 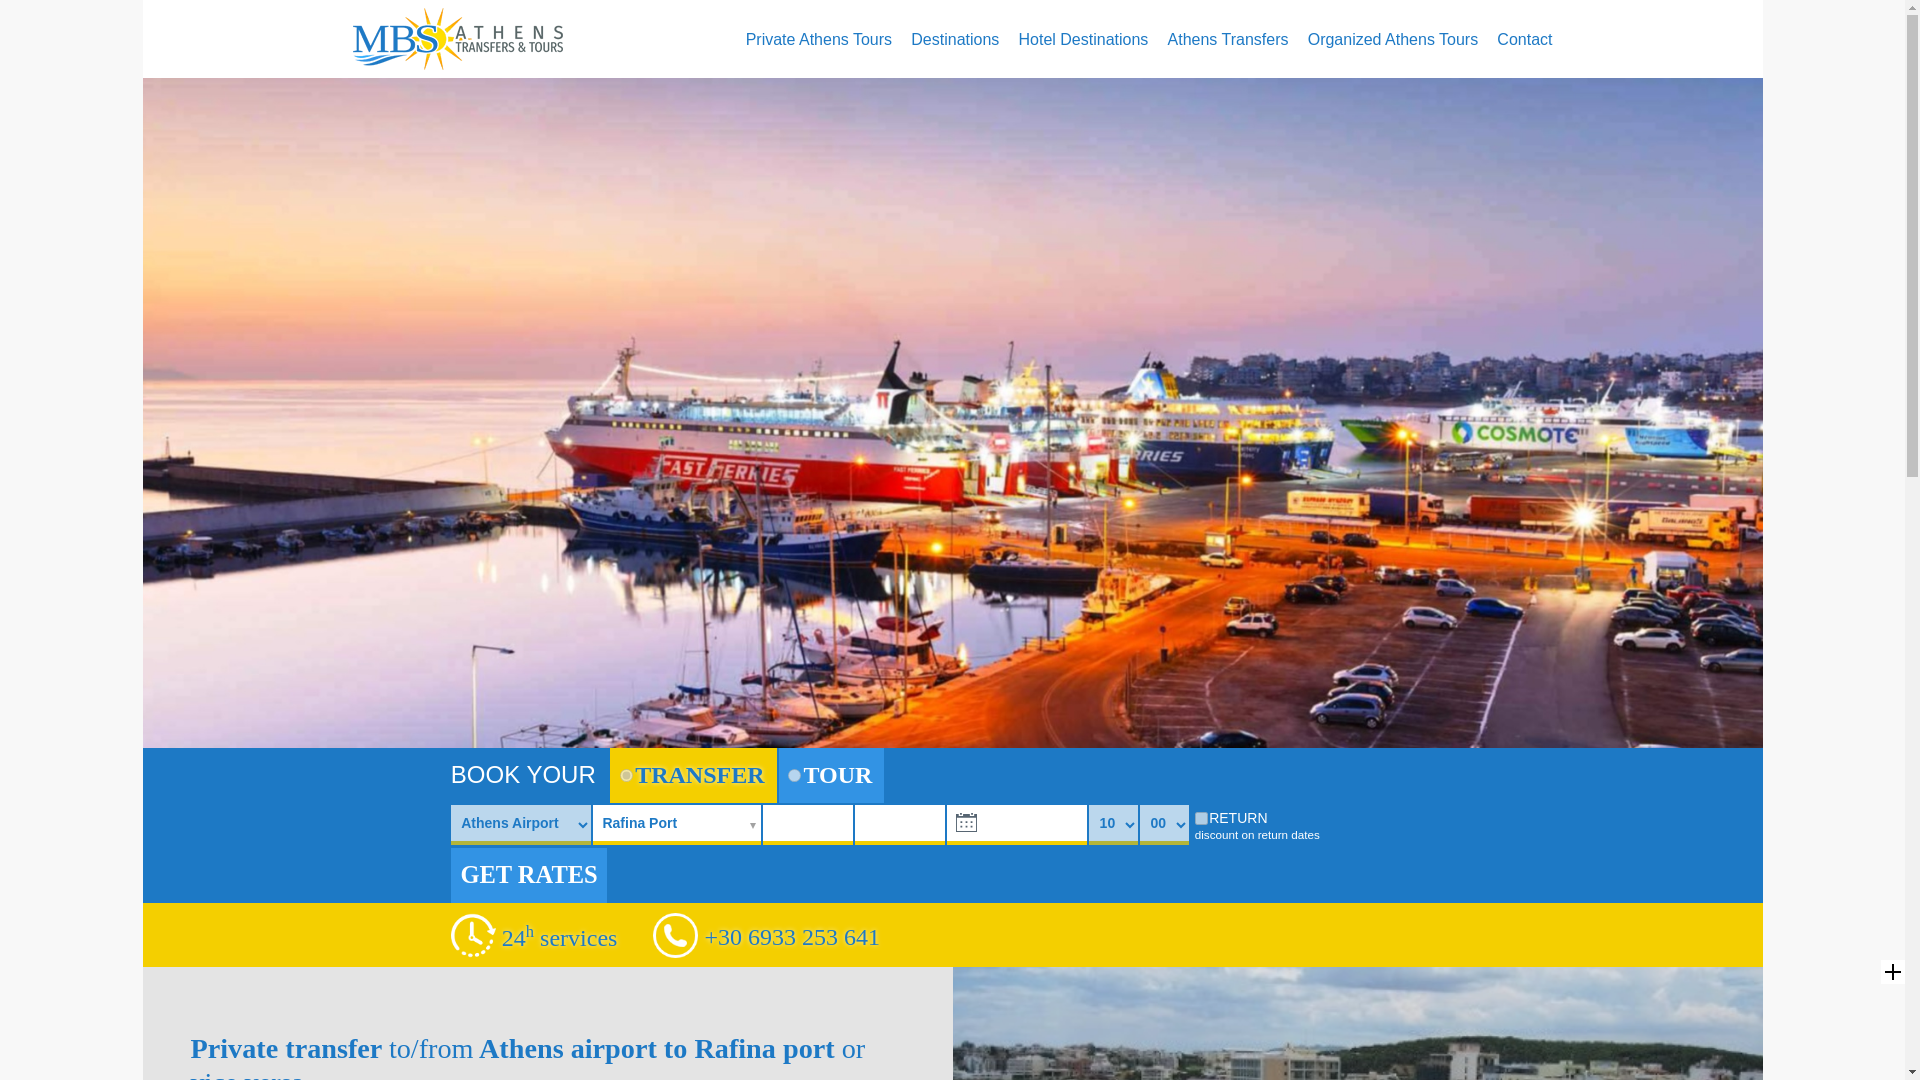 What do you see at coordinates (1228, 38) in the screenshot?
I see `Athens Transfers` at bounding box center [1228, 38].